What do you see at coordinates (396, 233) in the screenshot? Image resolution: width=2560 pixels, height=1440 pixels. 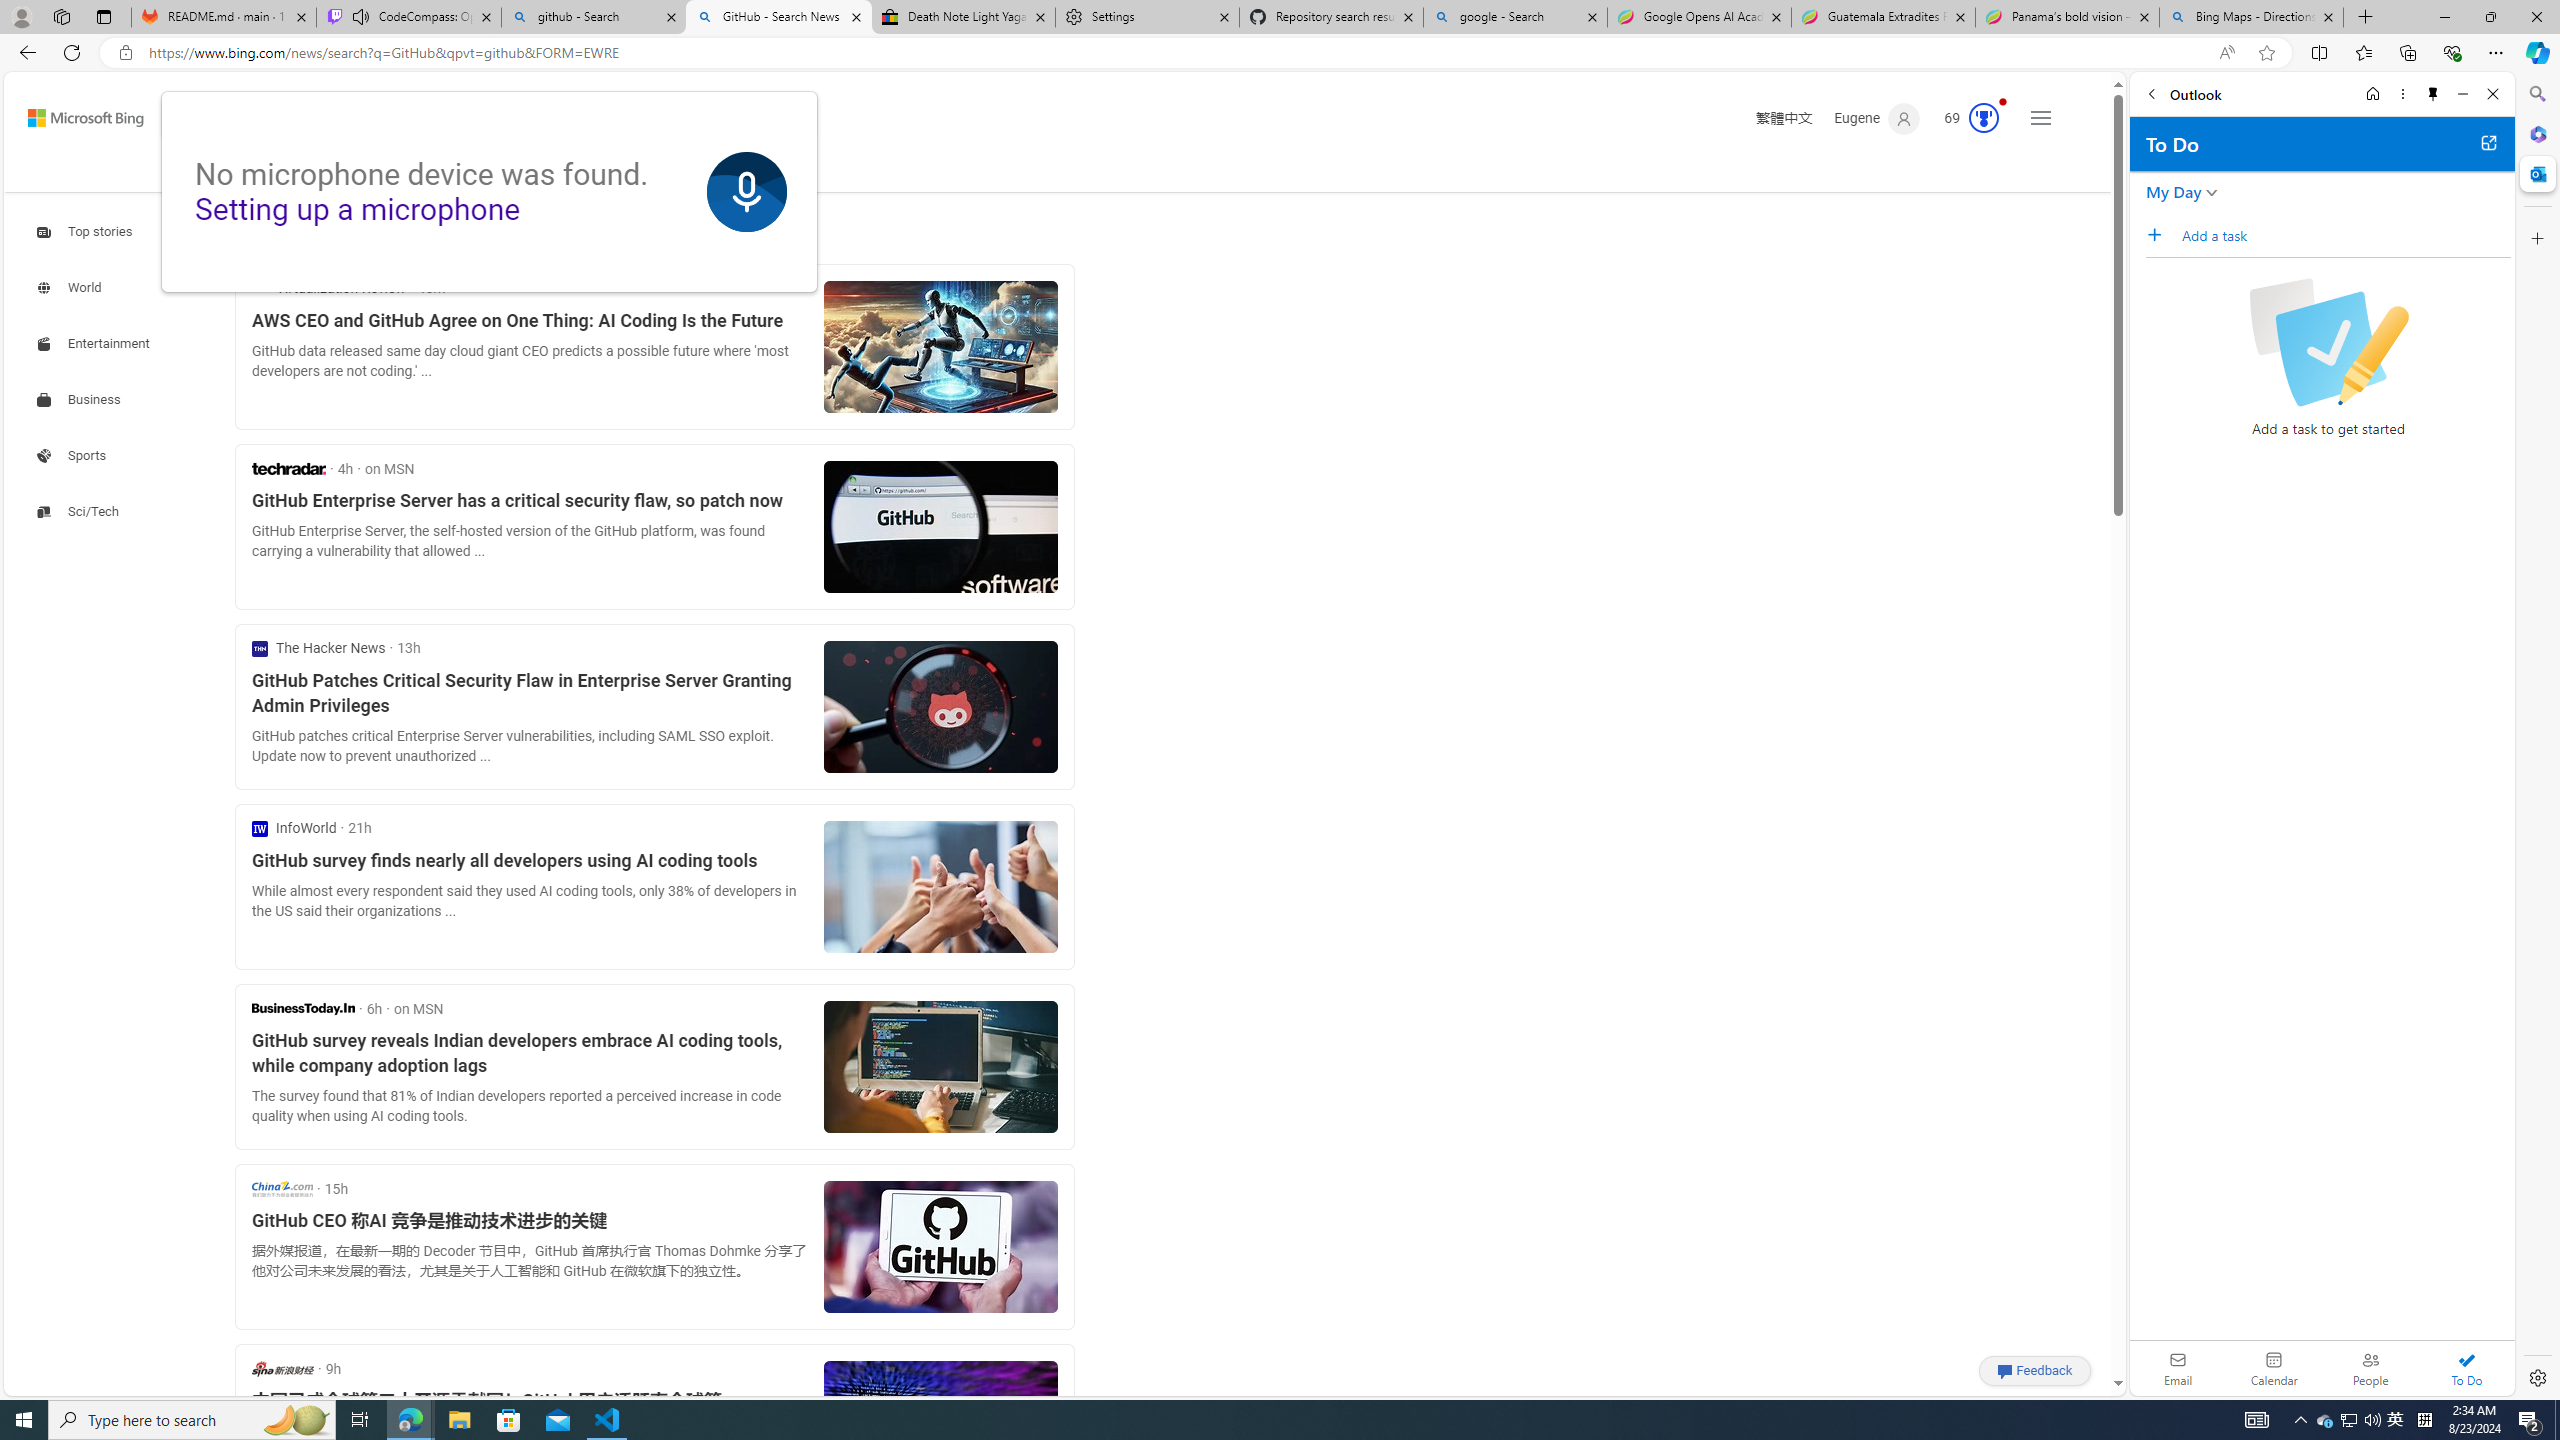 I see `Best match` at bounding box center [396, 233].